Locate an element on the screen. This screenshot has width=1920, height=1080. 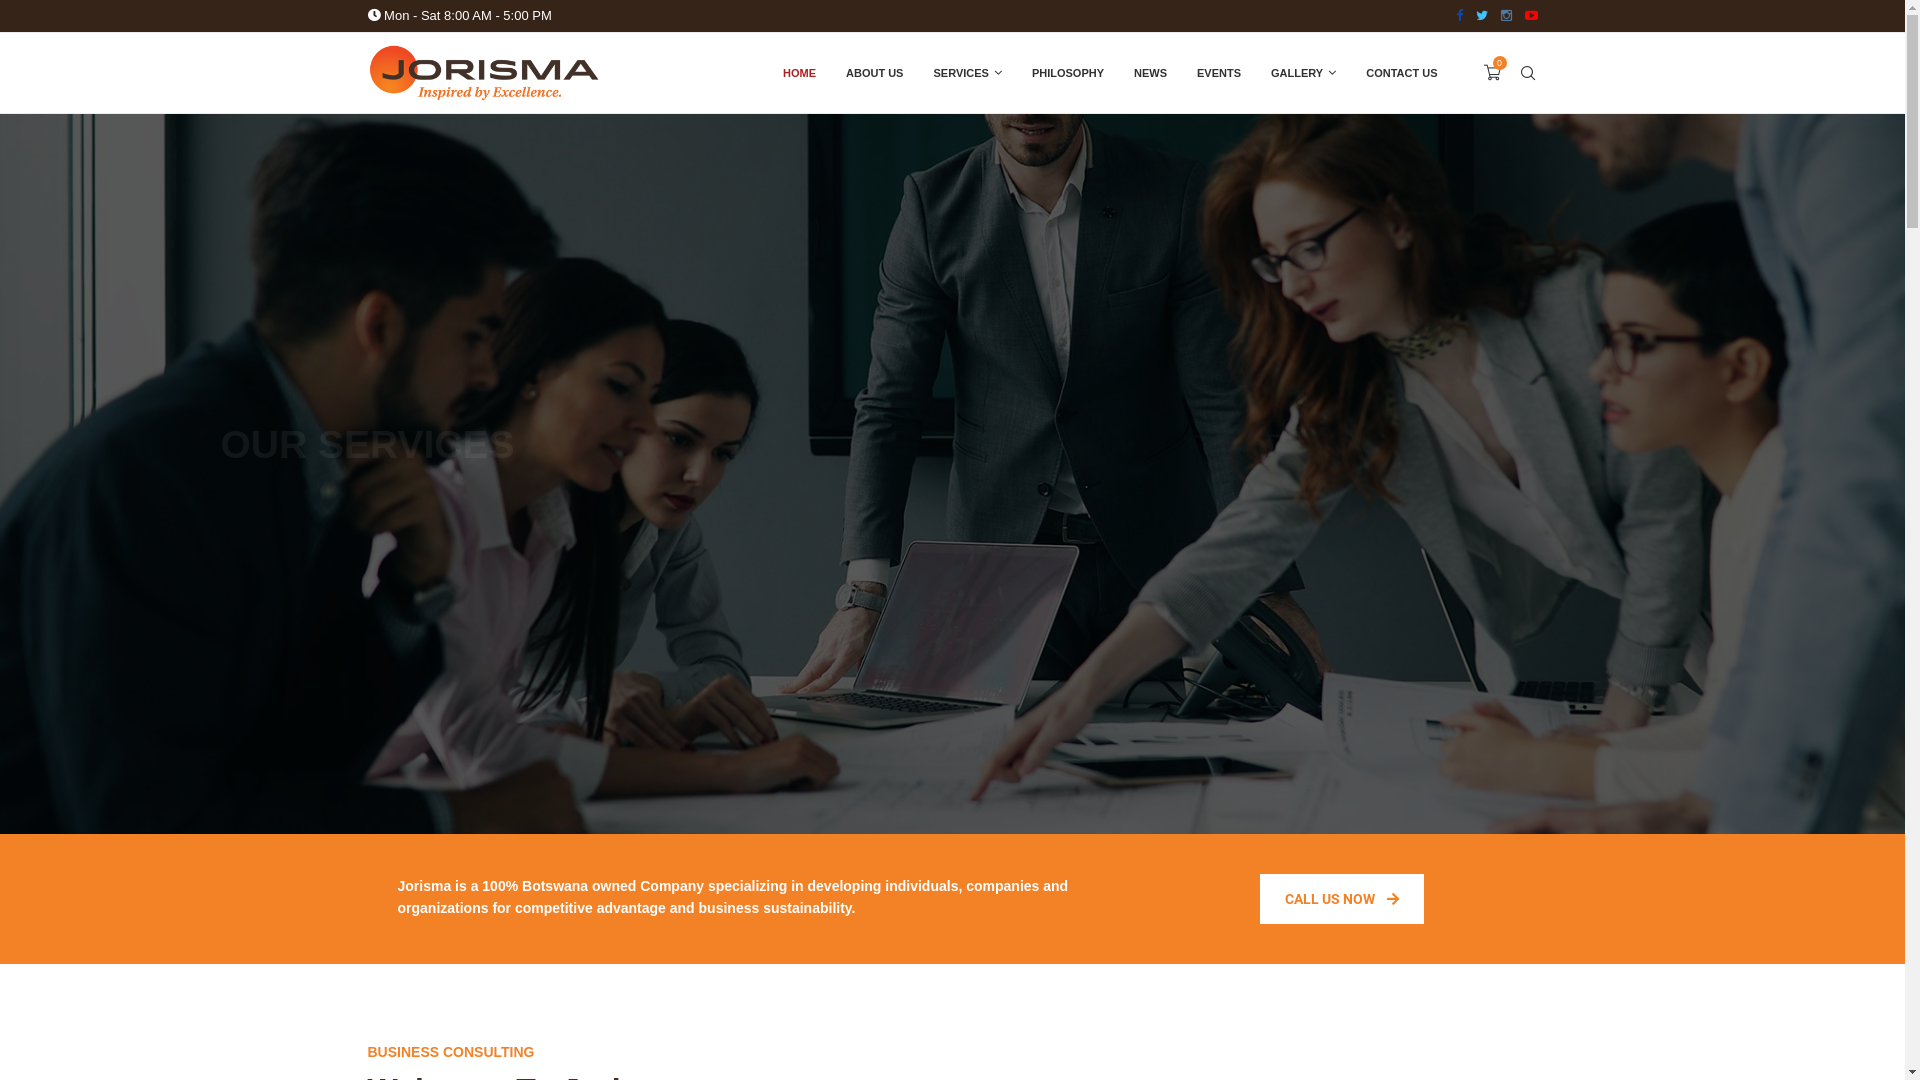
PHILOSOPHY is located at coordinates (1068, 73).